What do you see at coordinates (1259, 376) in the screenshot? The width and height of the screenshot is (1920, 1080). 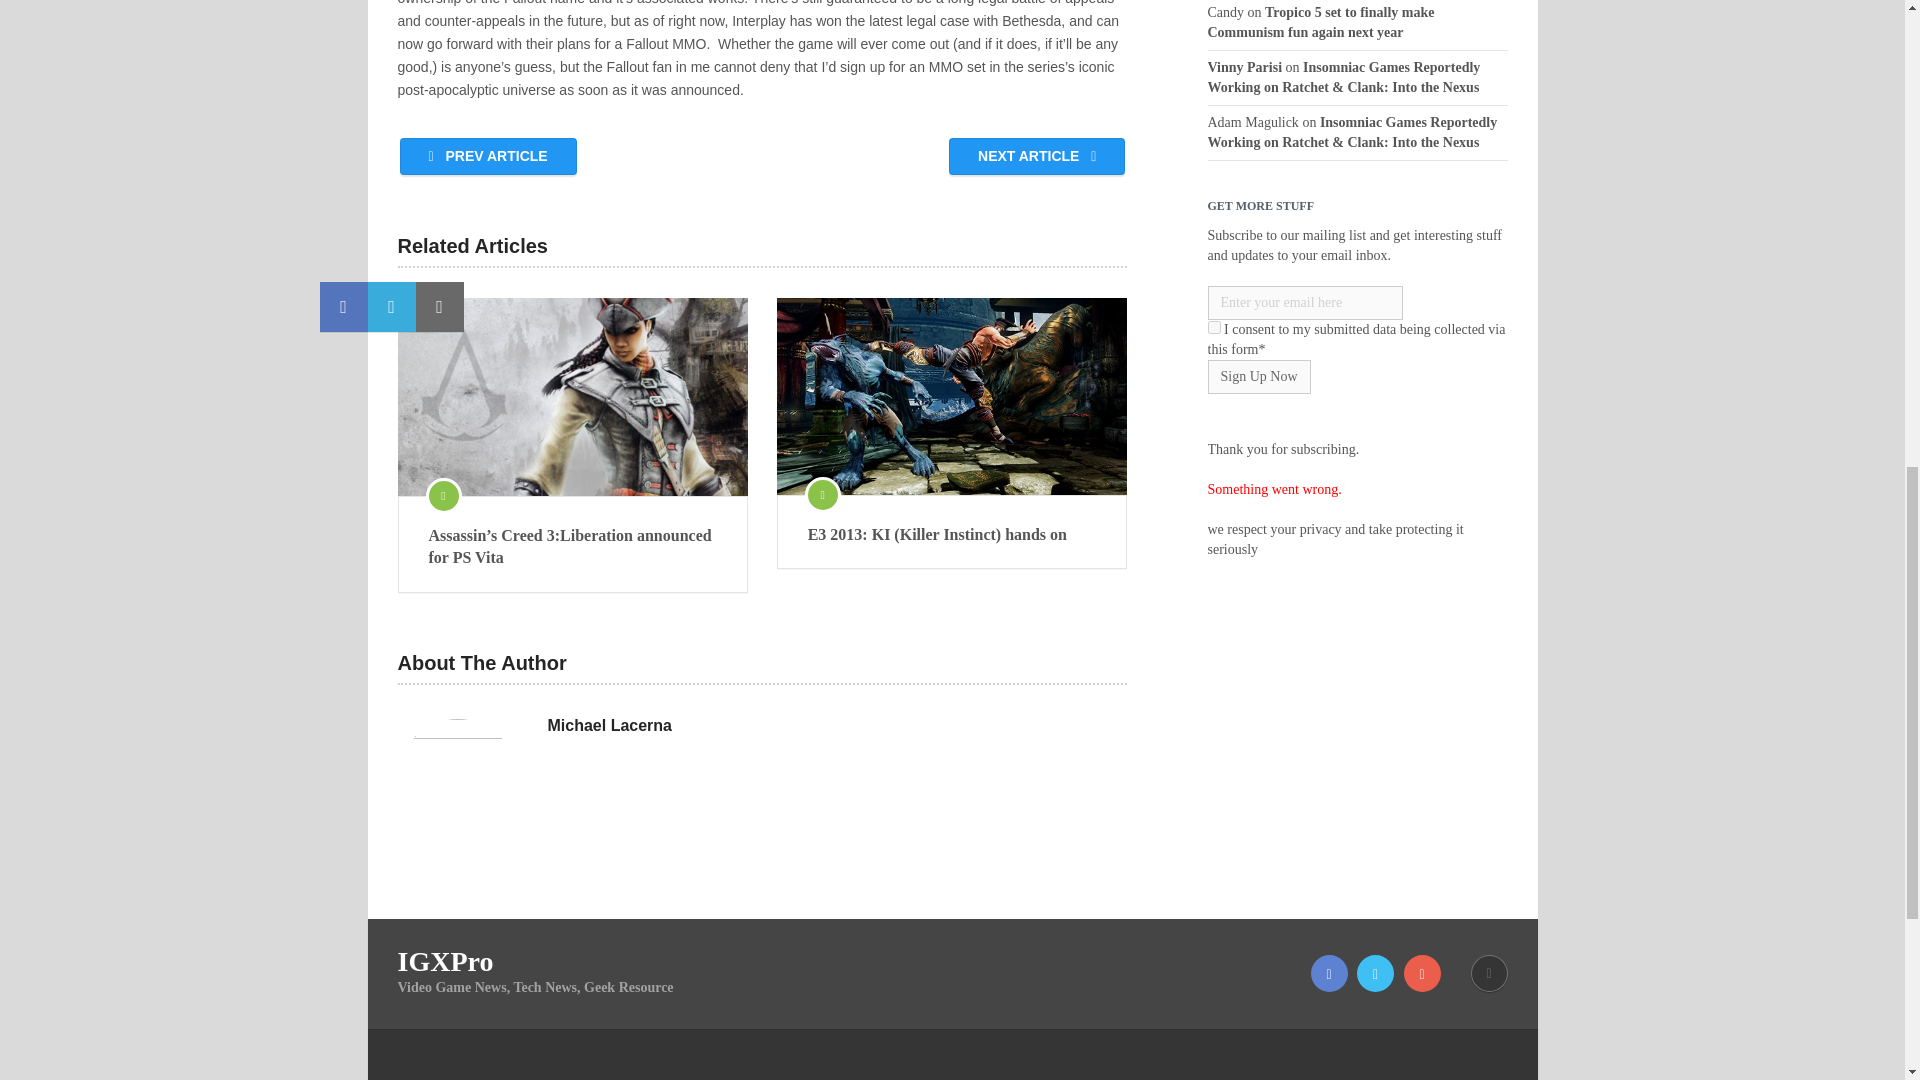 I see `Sign Up Now` at bounding box center [1259, 376].